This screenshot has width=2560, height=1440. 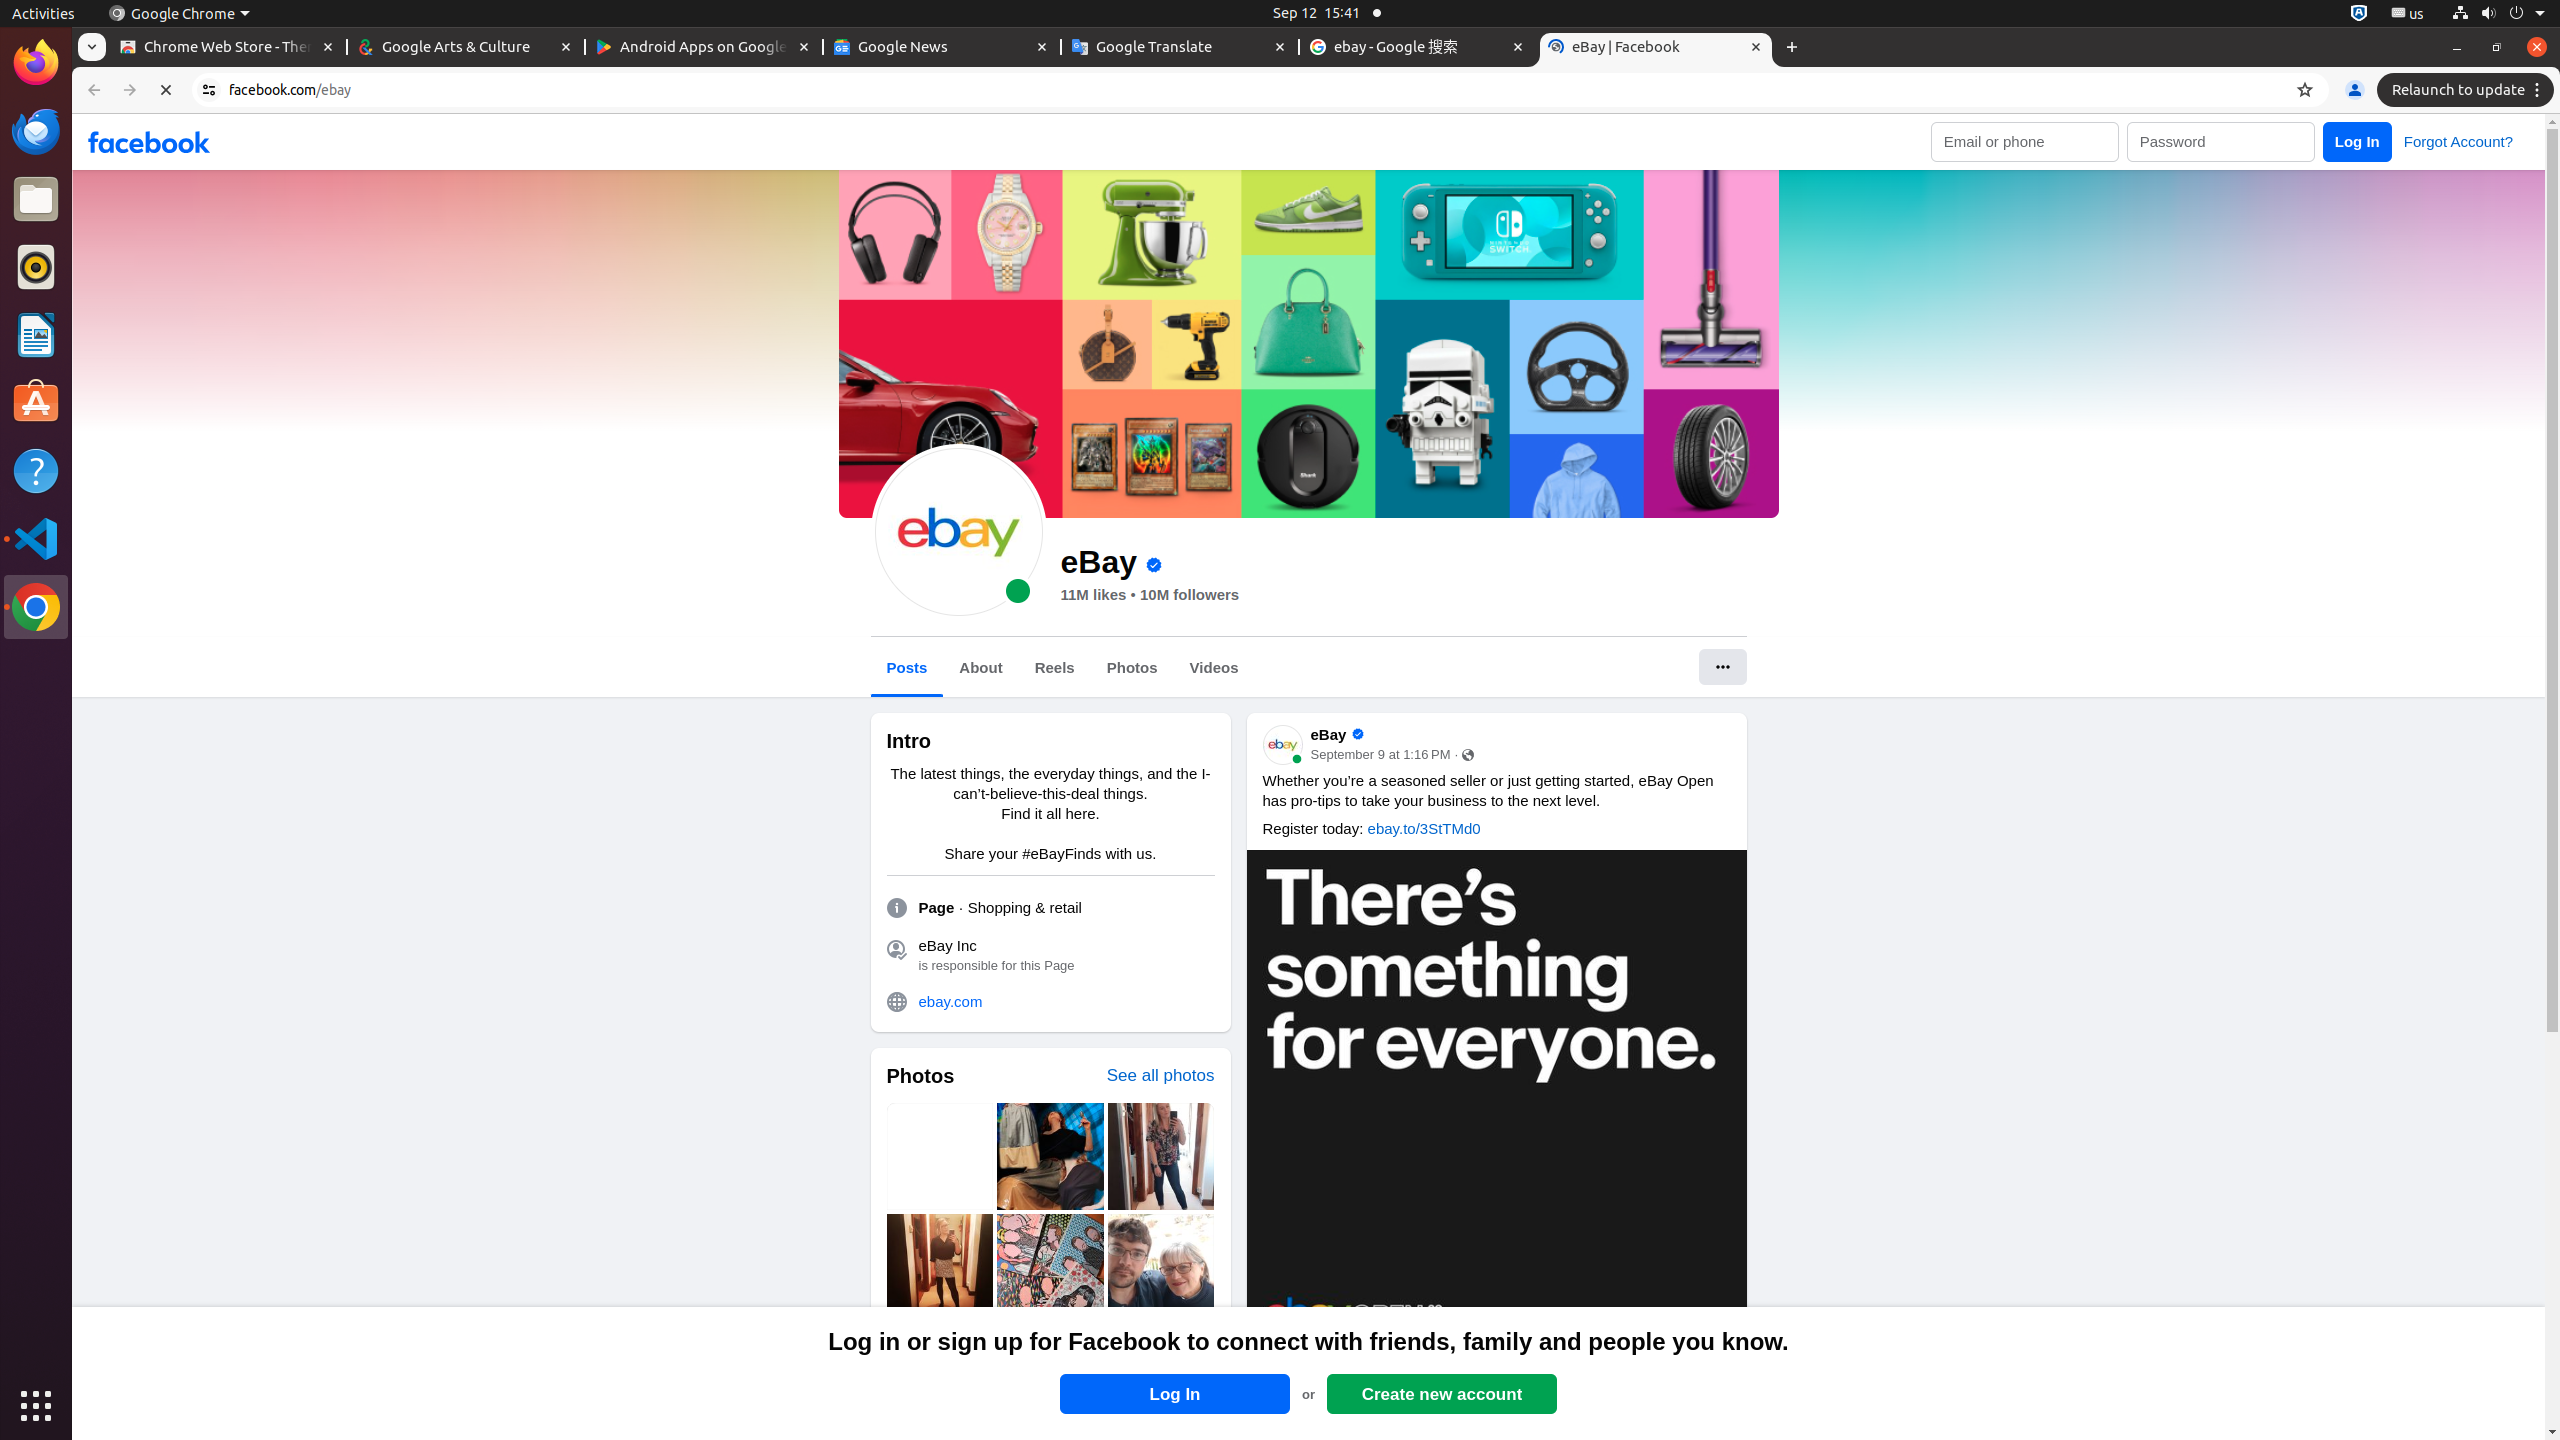 What do you see at coordinates (209, 90) in the screenshot?
I see `View site information` at bounding box center [209, 90].